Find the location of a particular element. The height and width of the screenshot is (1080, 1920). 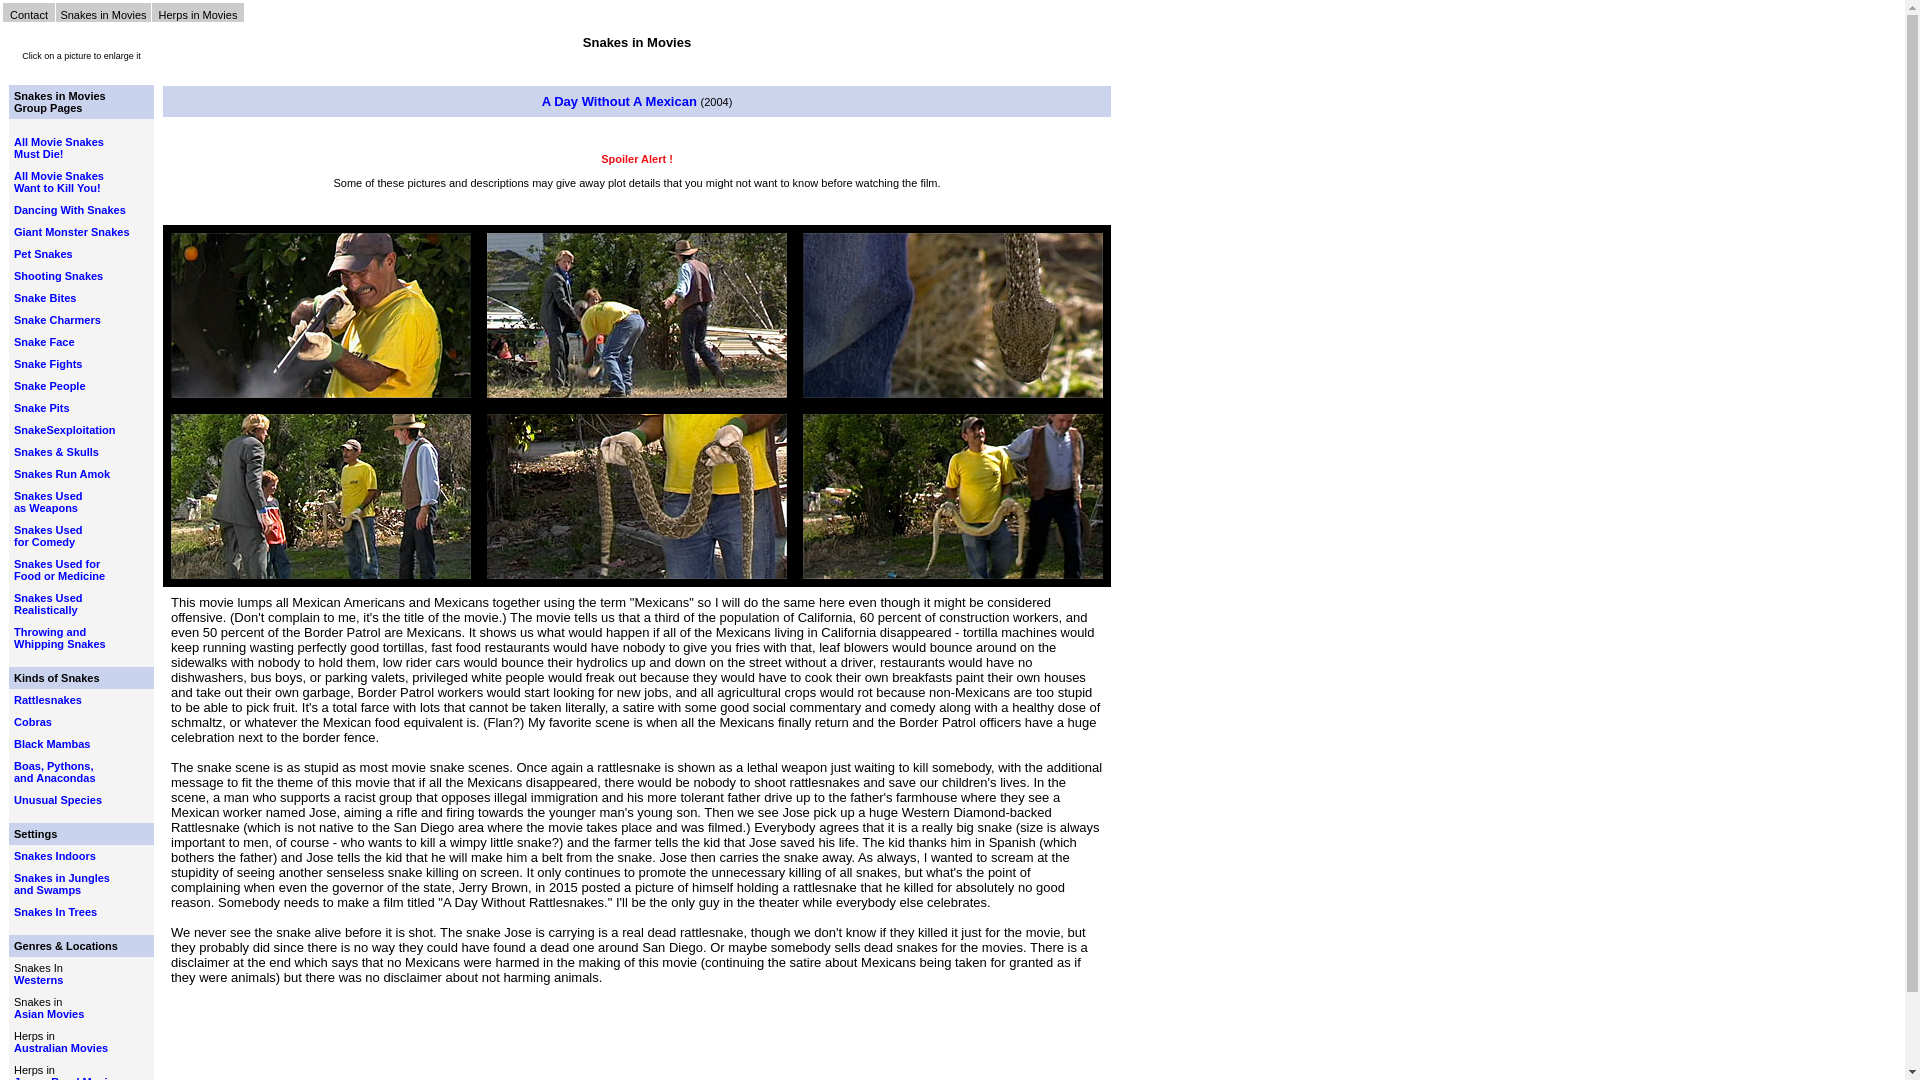

SnakeSexploitation is located at coordinates (48, 502).